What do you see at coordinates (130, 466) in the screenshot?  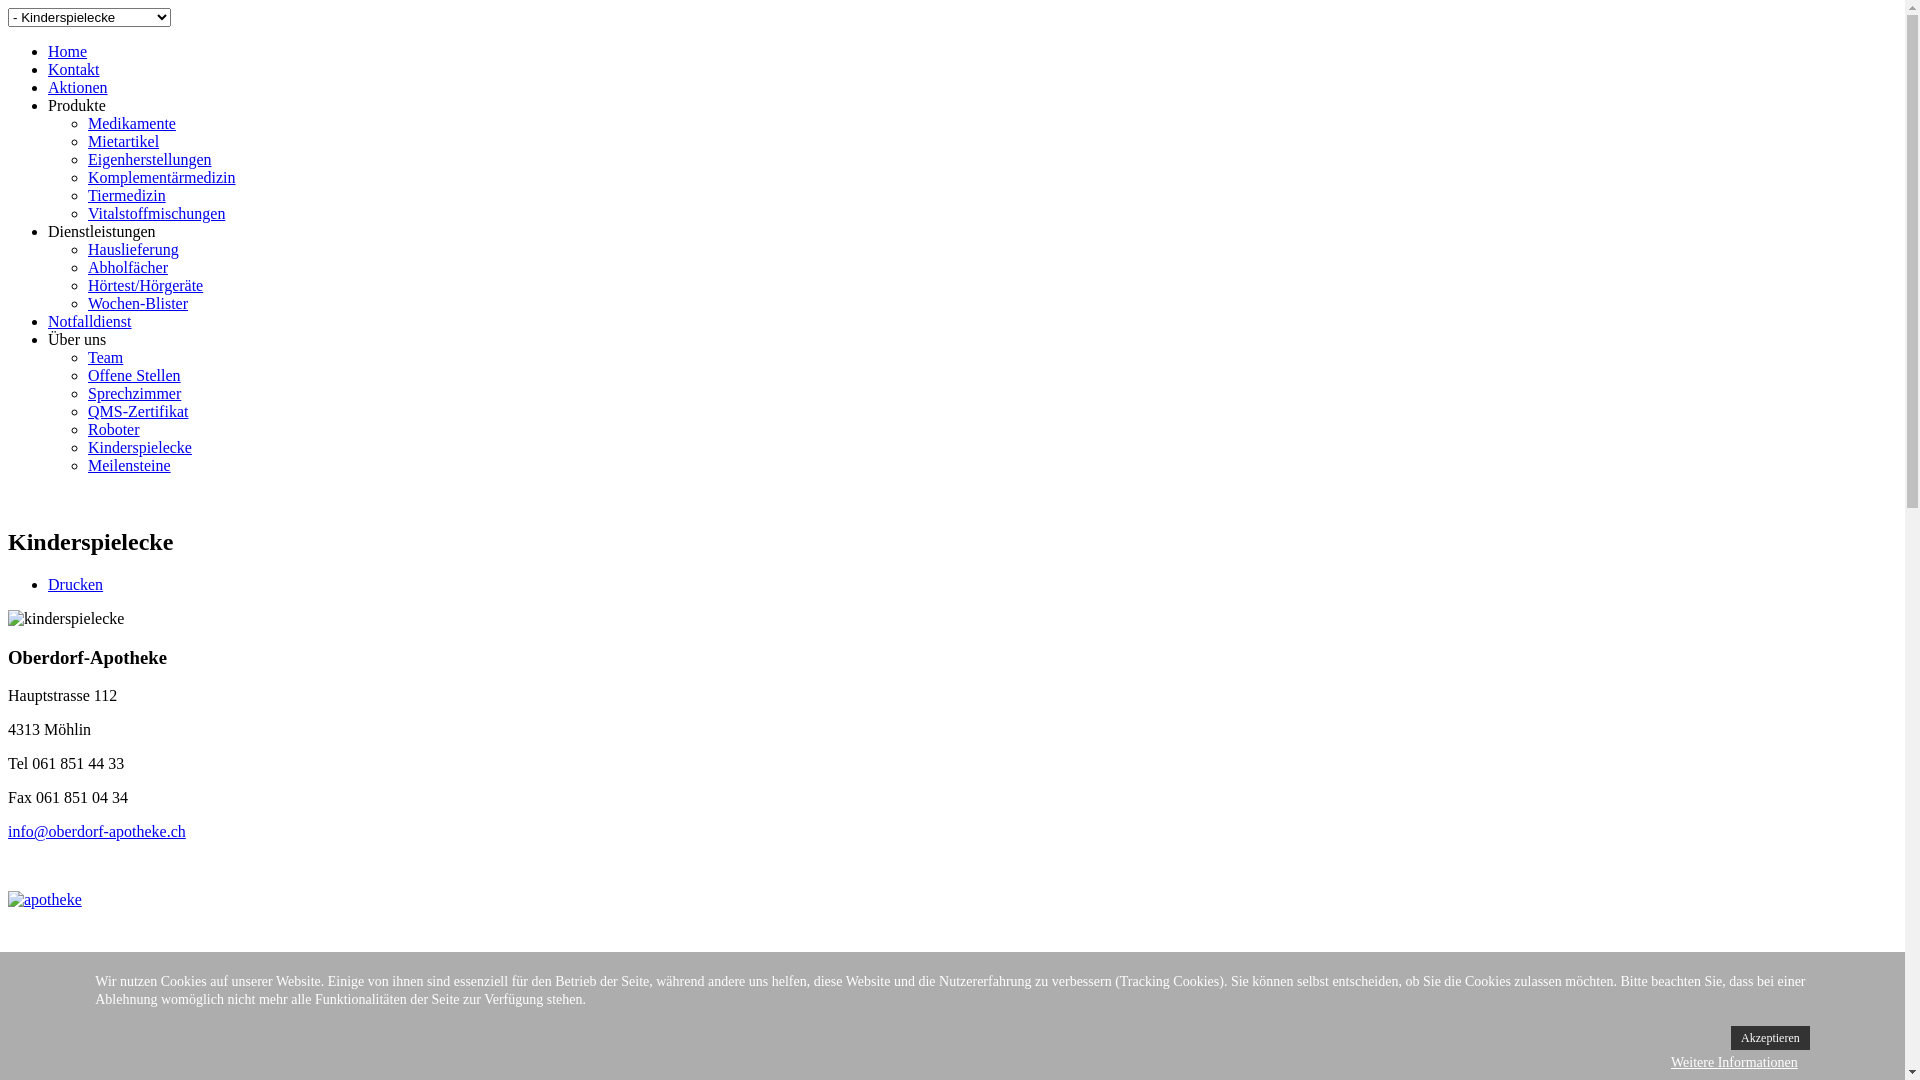 I see `Meilensteine` at bounding box center [130, 466].